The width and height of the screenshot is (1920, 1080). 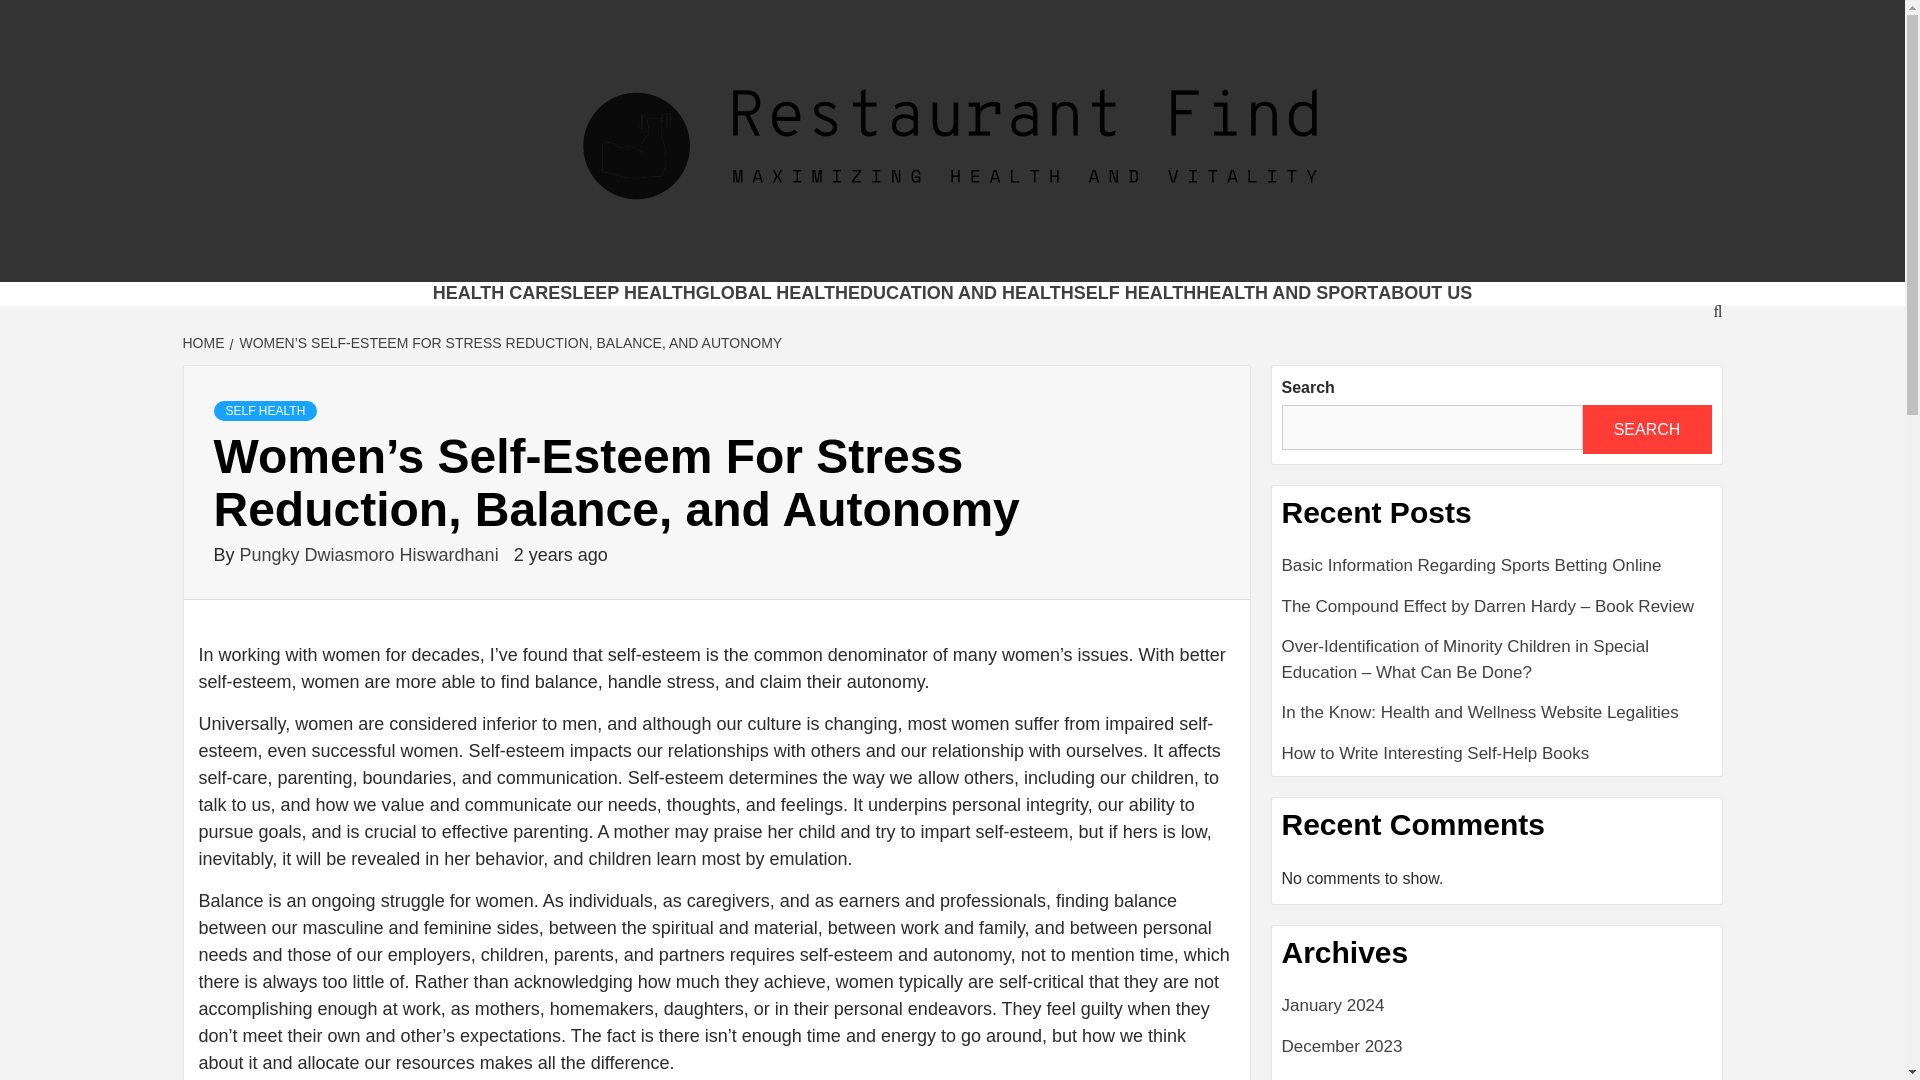 I want to click on SLEEP HEALTH, so click(x=628, y=292).